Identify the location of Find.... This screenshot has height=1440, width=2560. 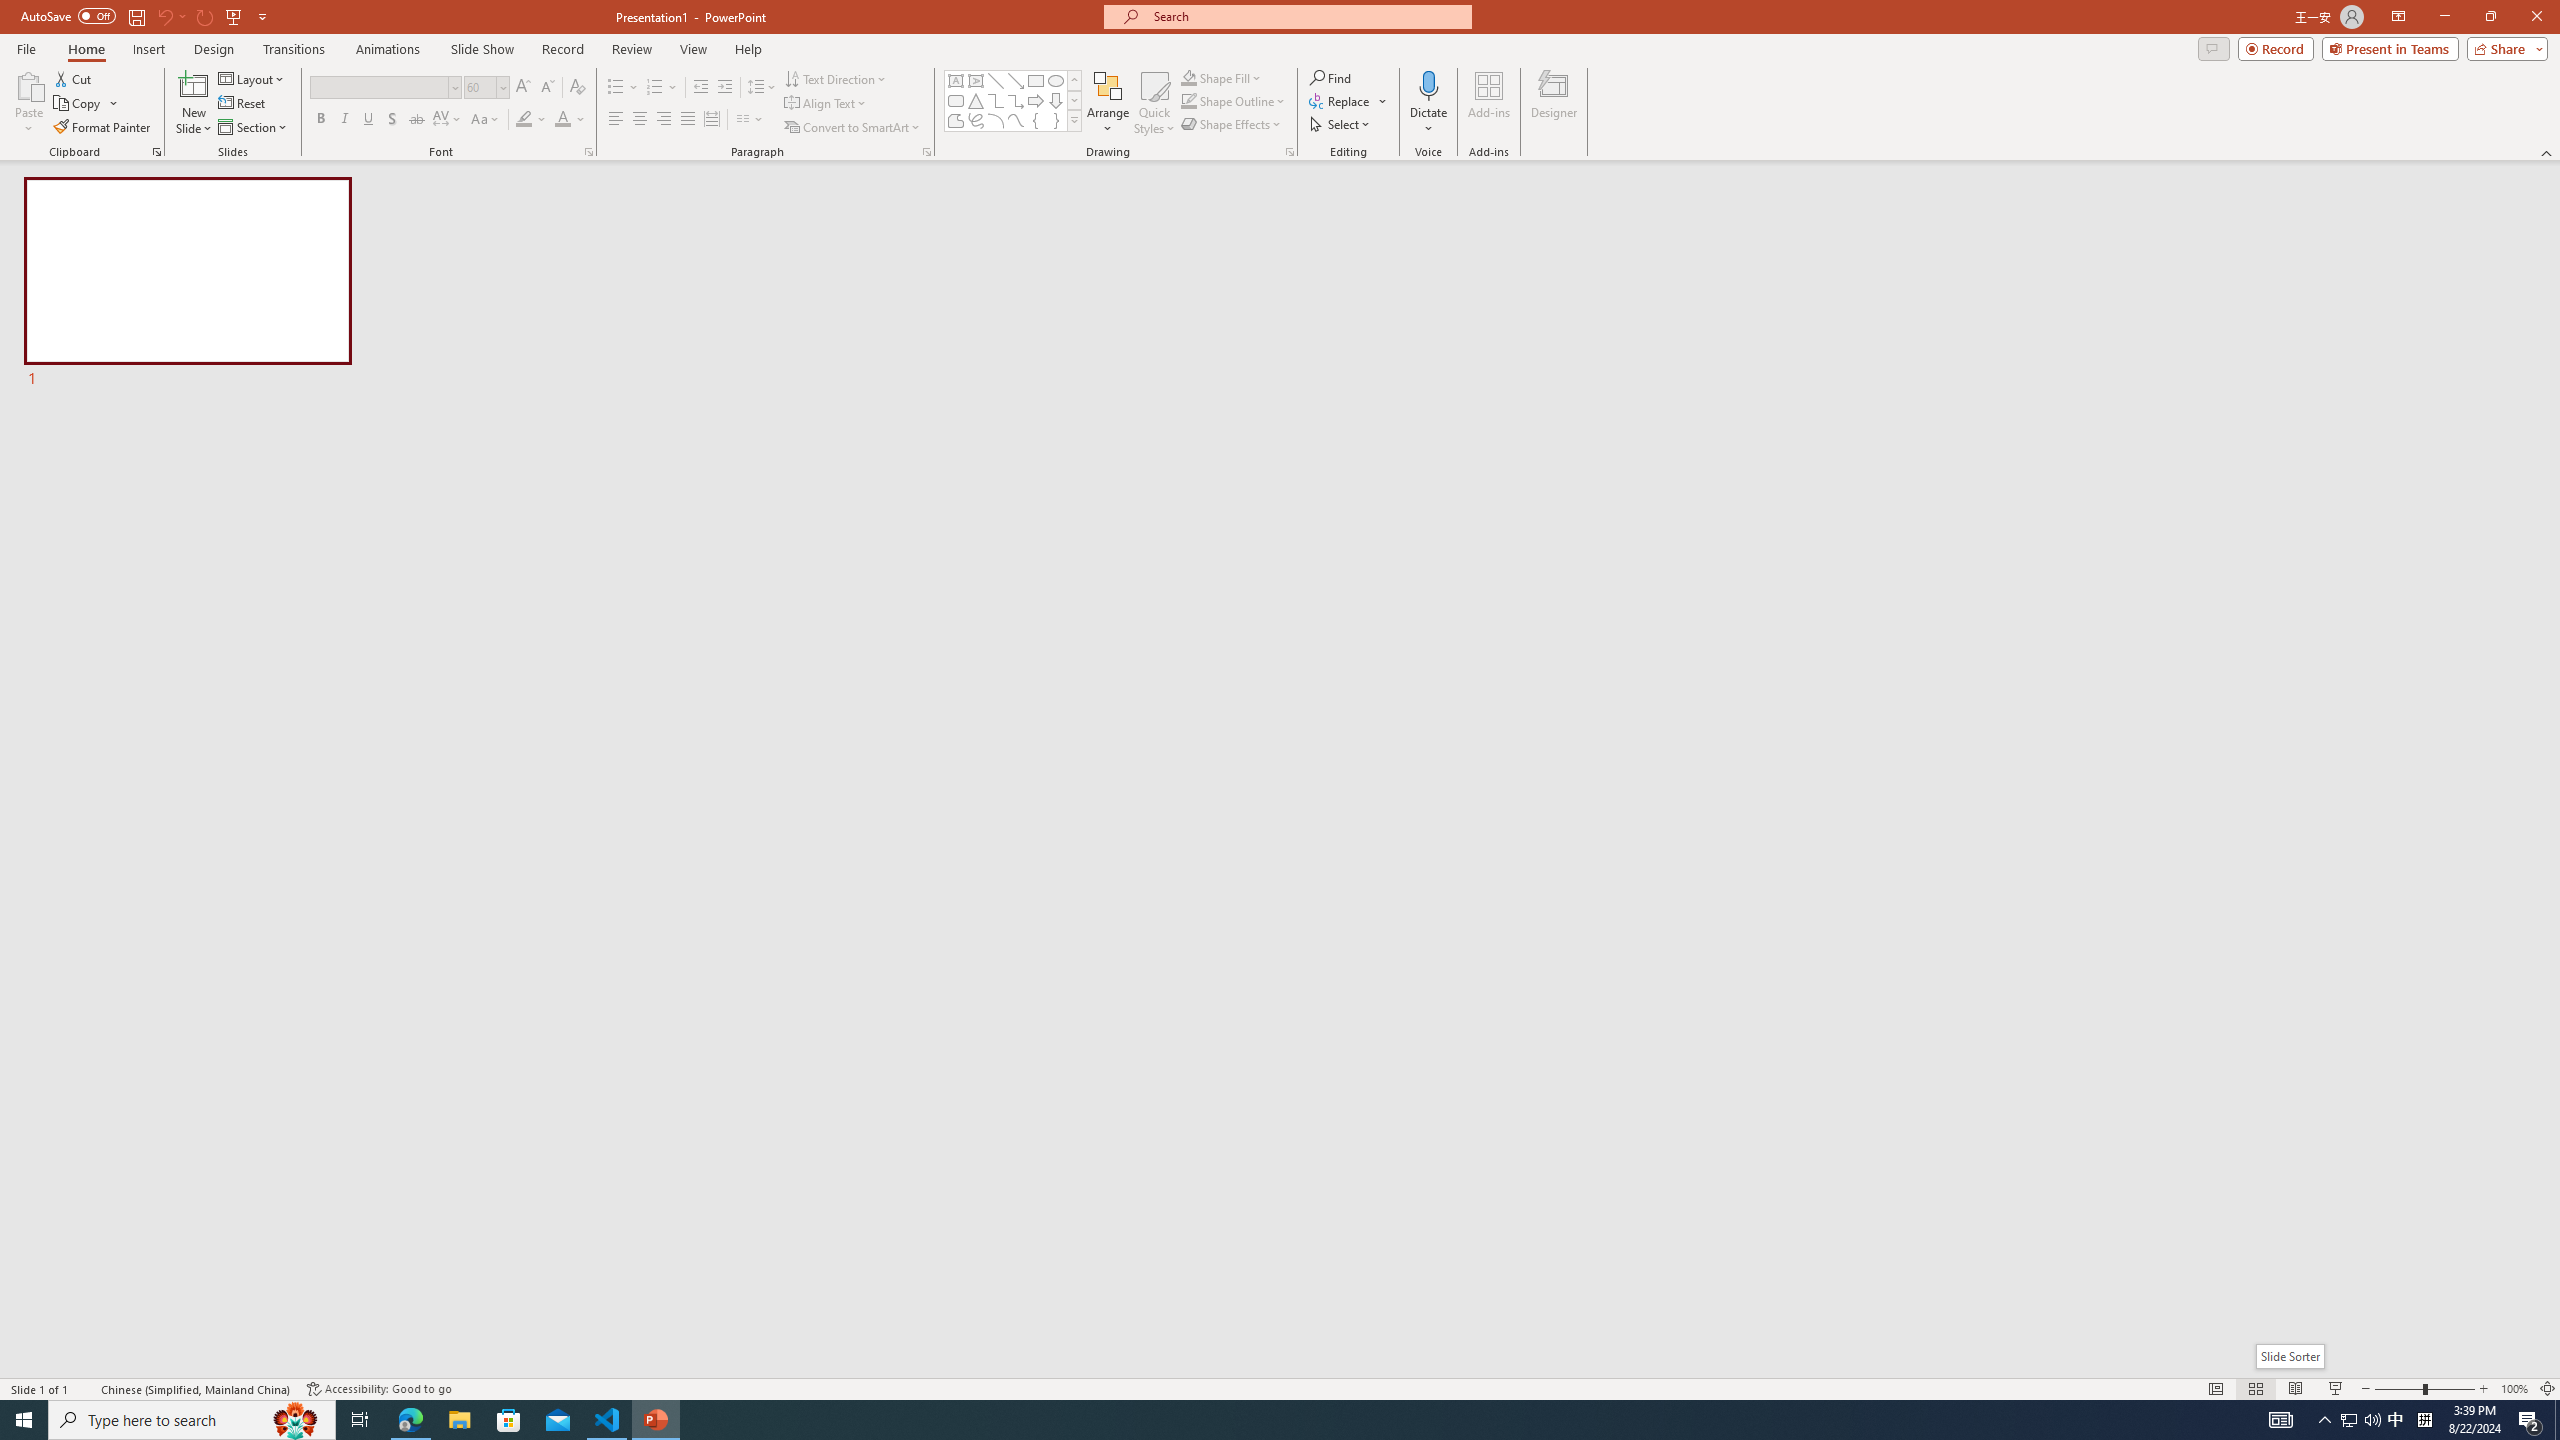
(1330, 78).